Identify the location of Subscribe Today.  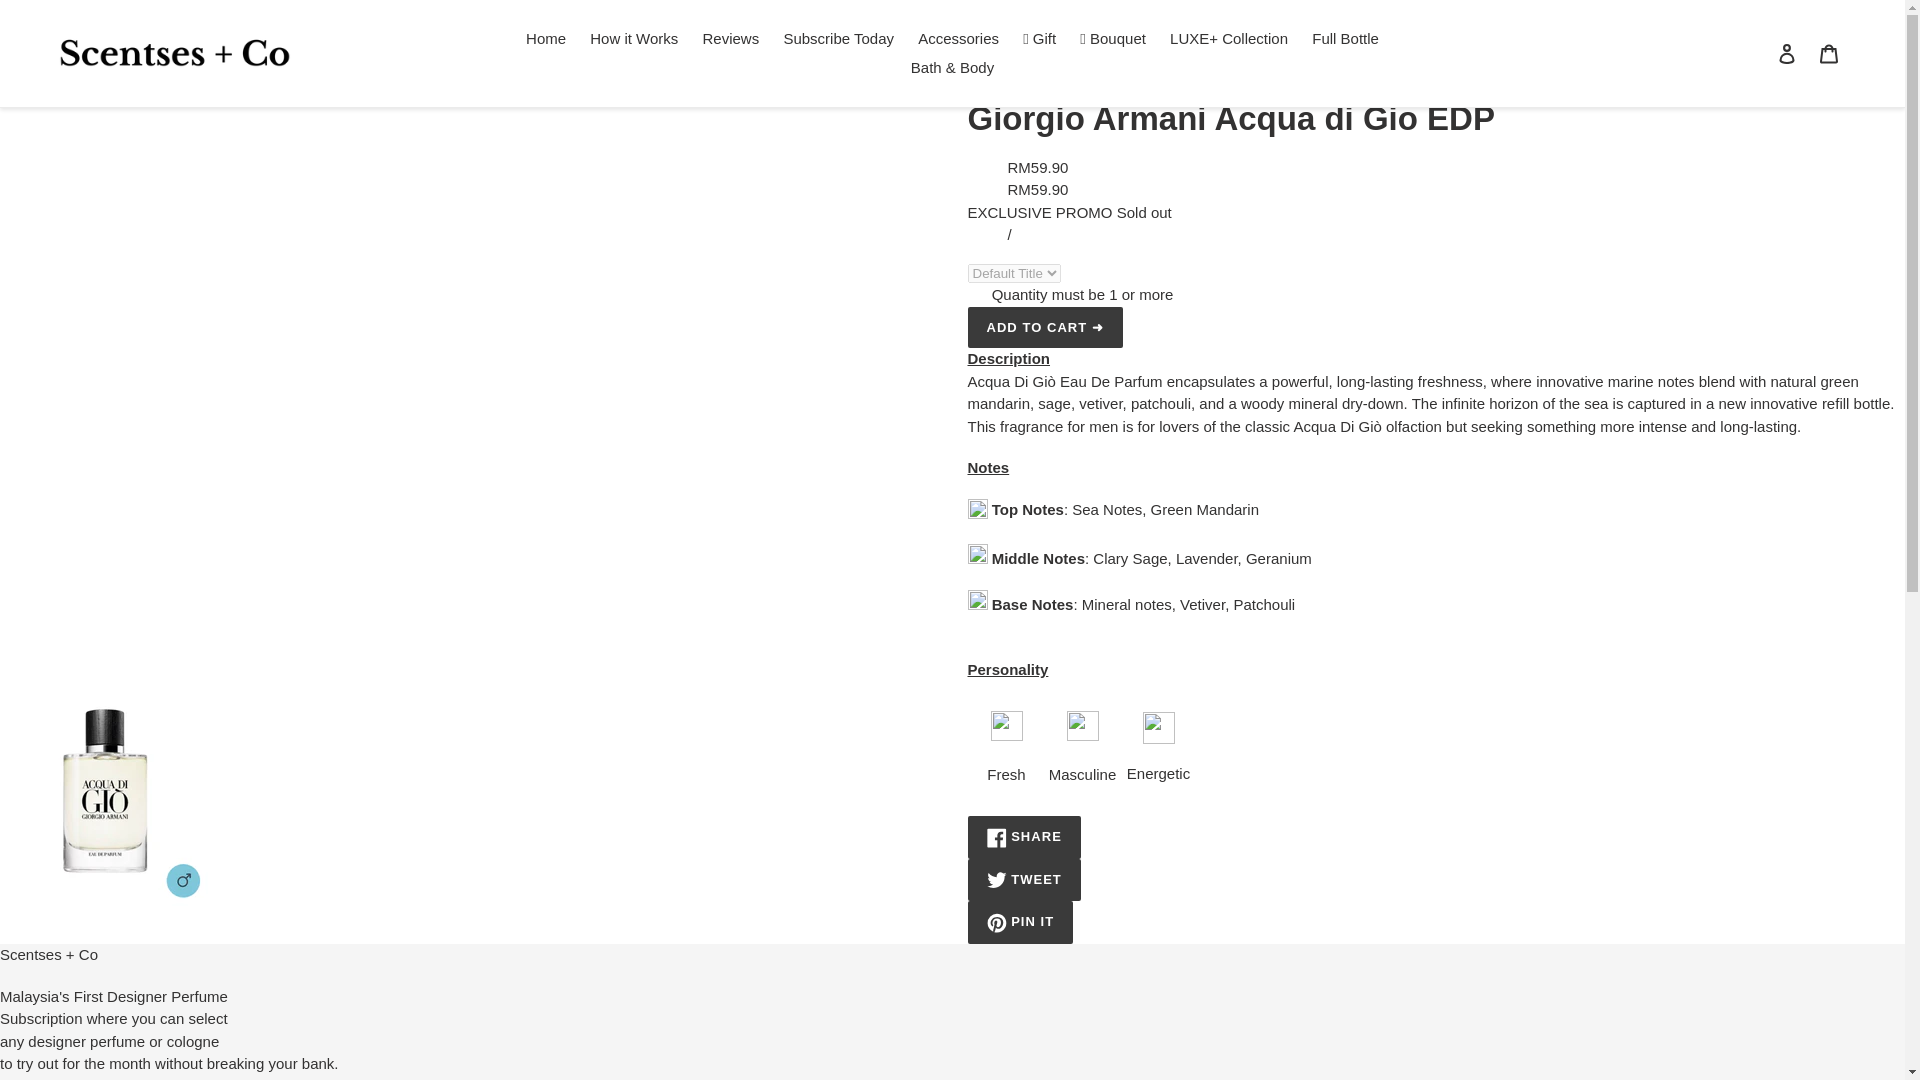
(1024, 837).